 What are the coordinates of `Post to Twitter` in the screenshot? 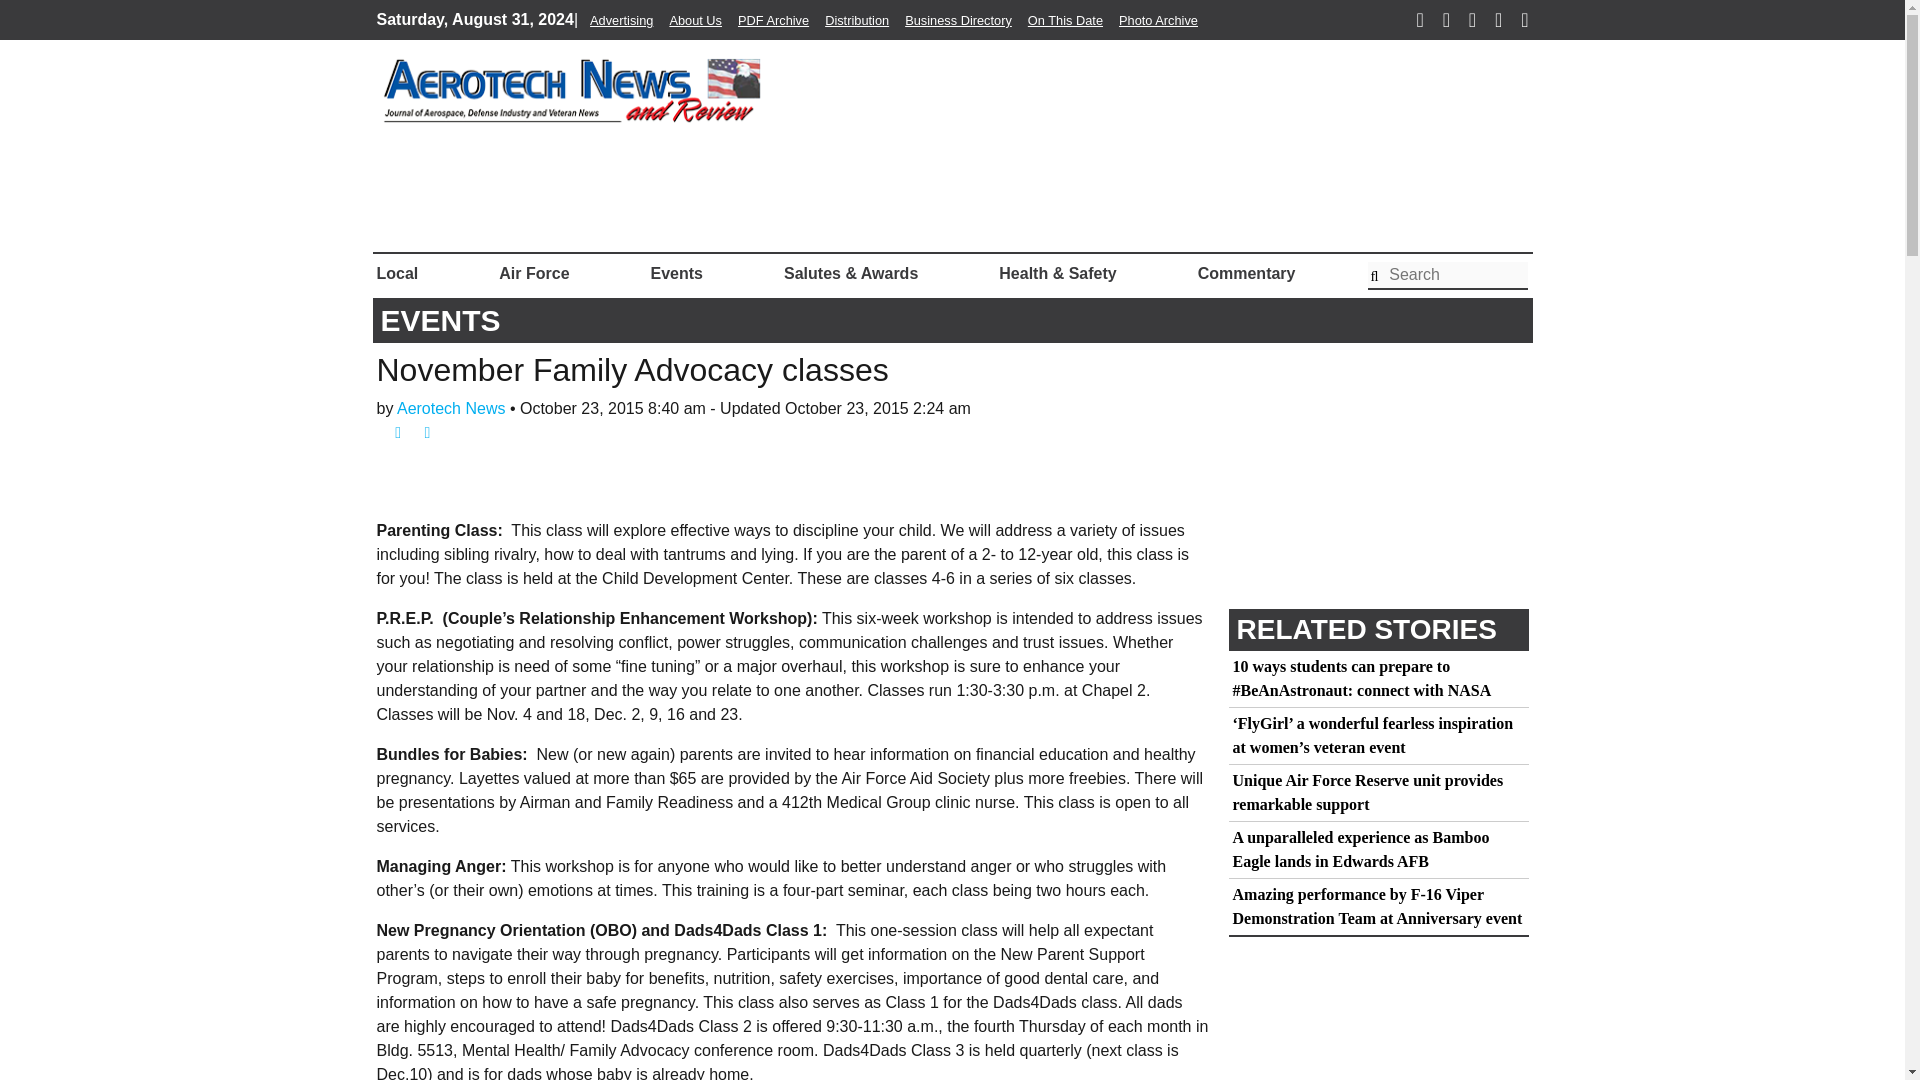 It's located at (420, 432).